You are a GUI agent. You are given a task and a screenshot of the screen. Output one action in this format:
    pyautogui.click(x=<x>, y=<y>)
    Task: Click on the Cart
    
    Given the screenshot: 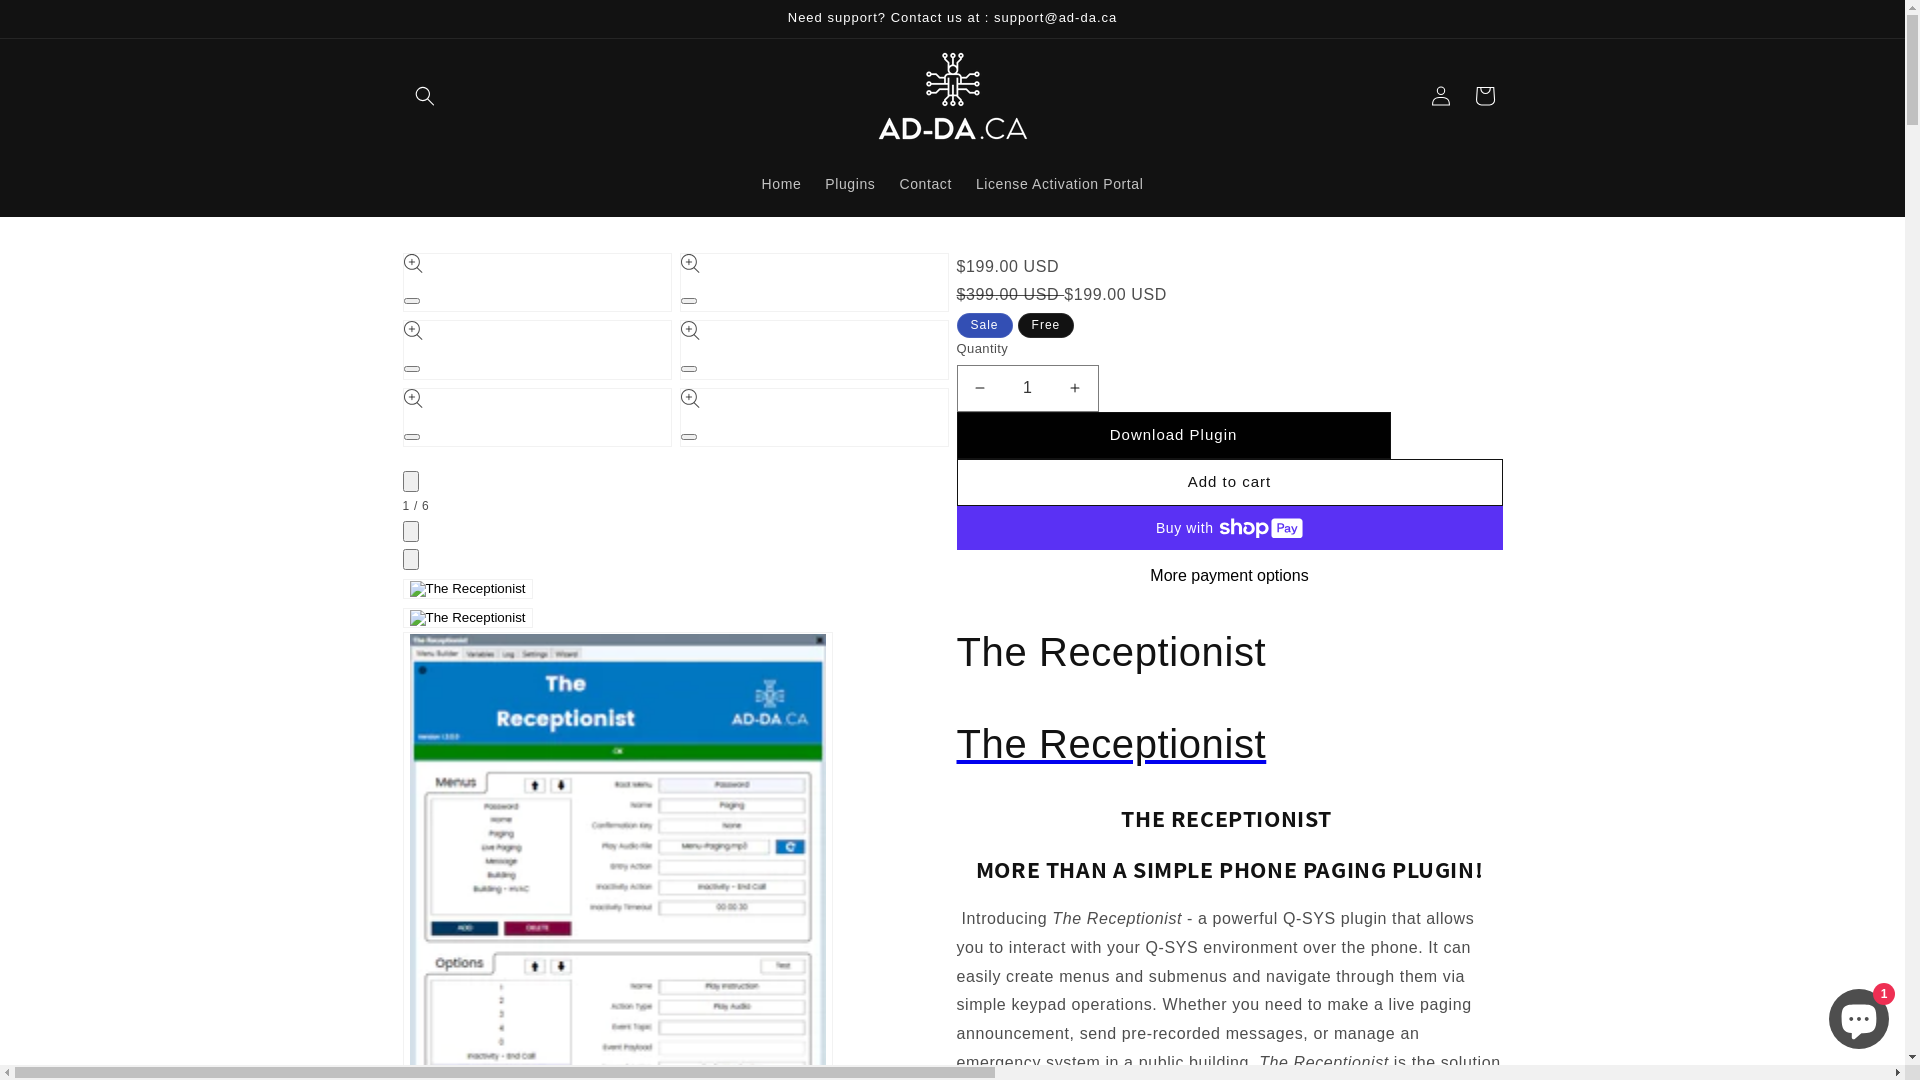 What is the action you would take?
    pyautogui.click(x=1484, y=96)
    